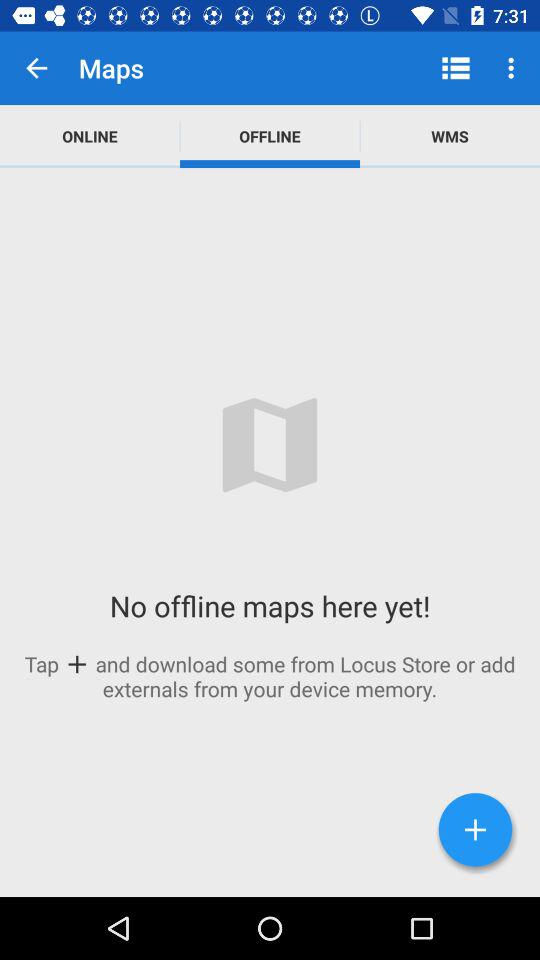  Describe the element at coordinates (90, 136) in the screenshot. I see `jump until online` at that location.